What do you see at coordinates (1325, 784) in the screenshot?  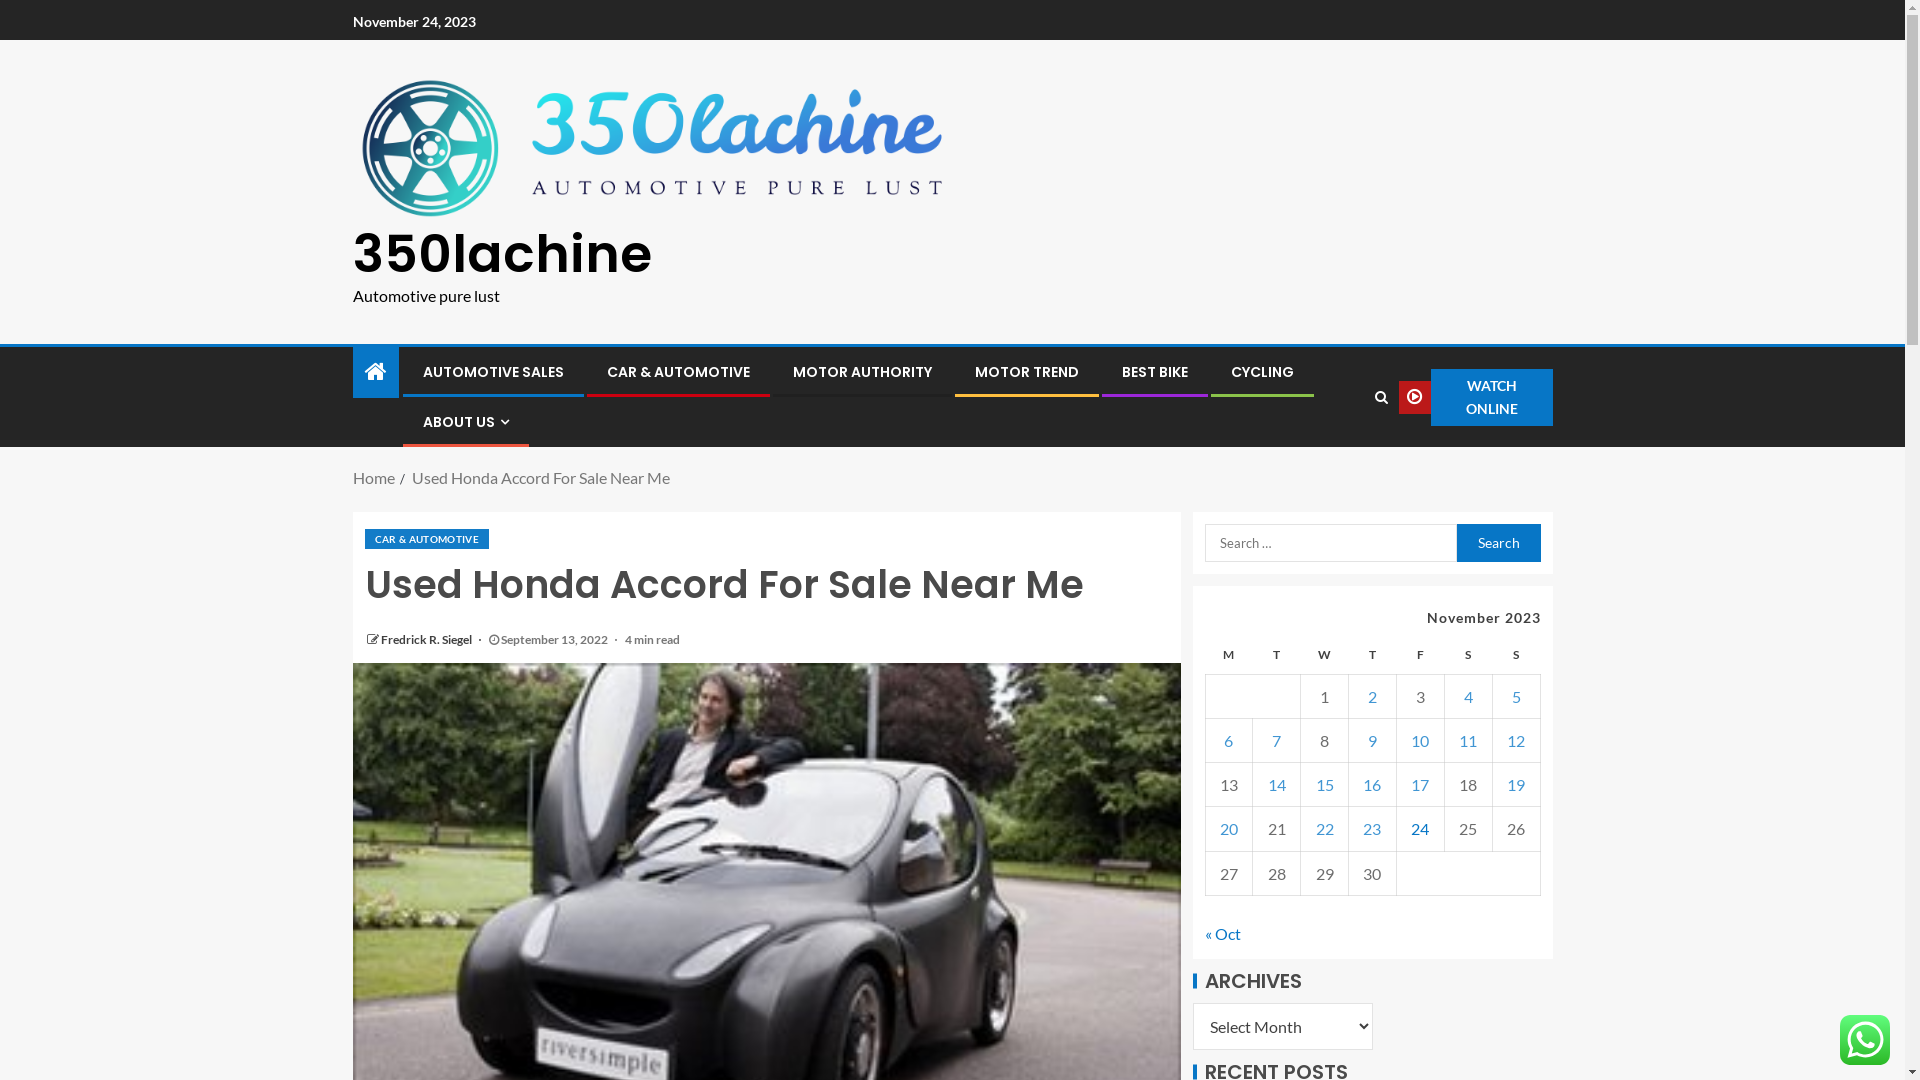 I see `15` at bounding box center [1325, 784].